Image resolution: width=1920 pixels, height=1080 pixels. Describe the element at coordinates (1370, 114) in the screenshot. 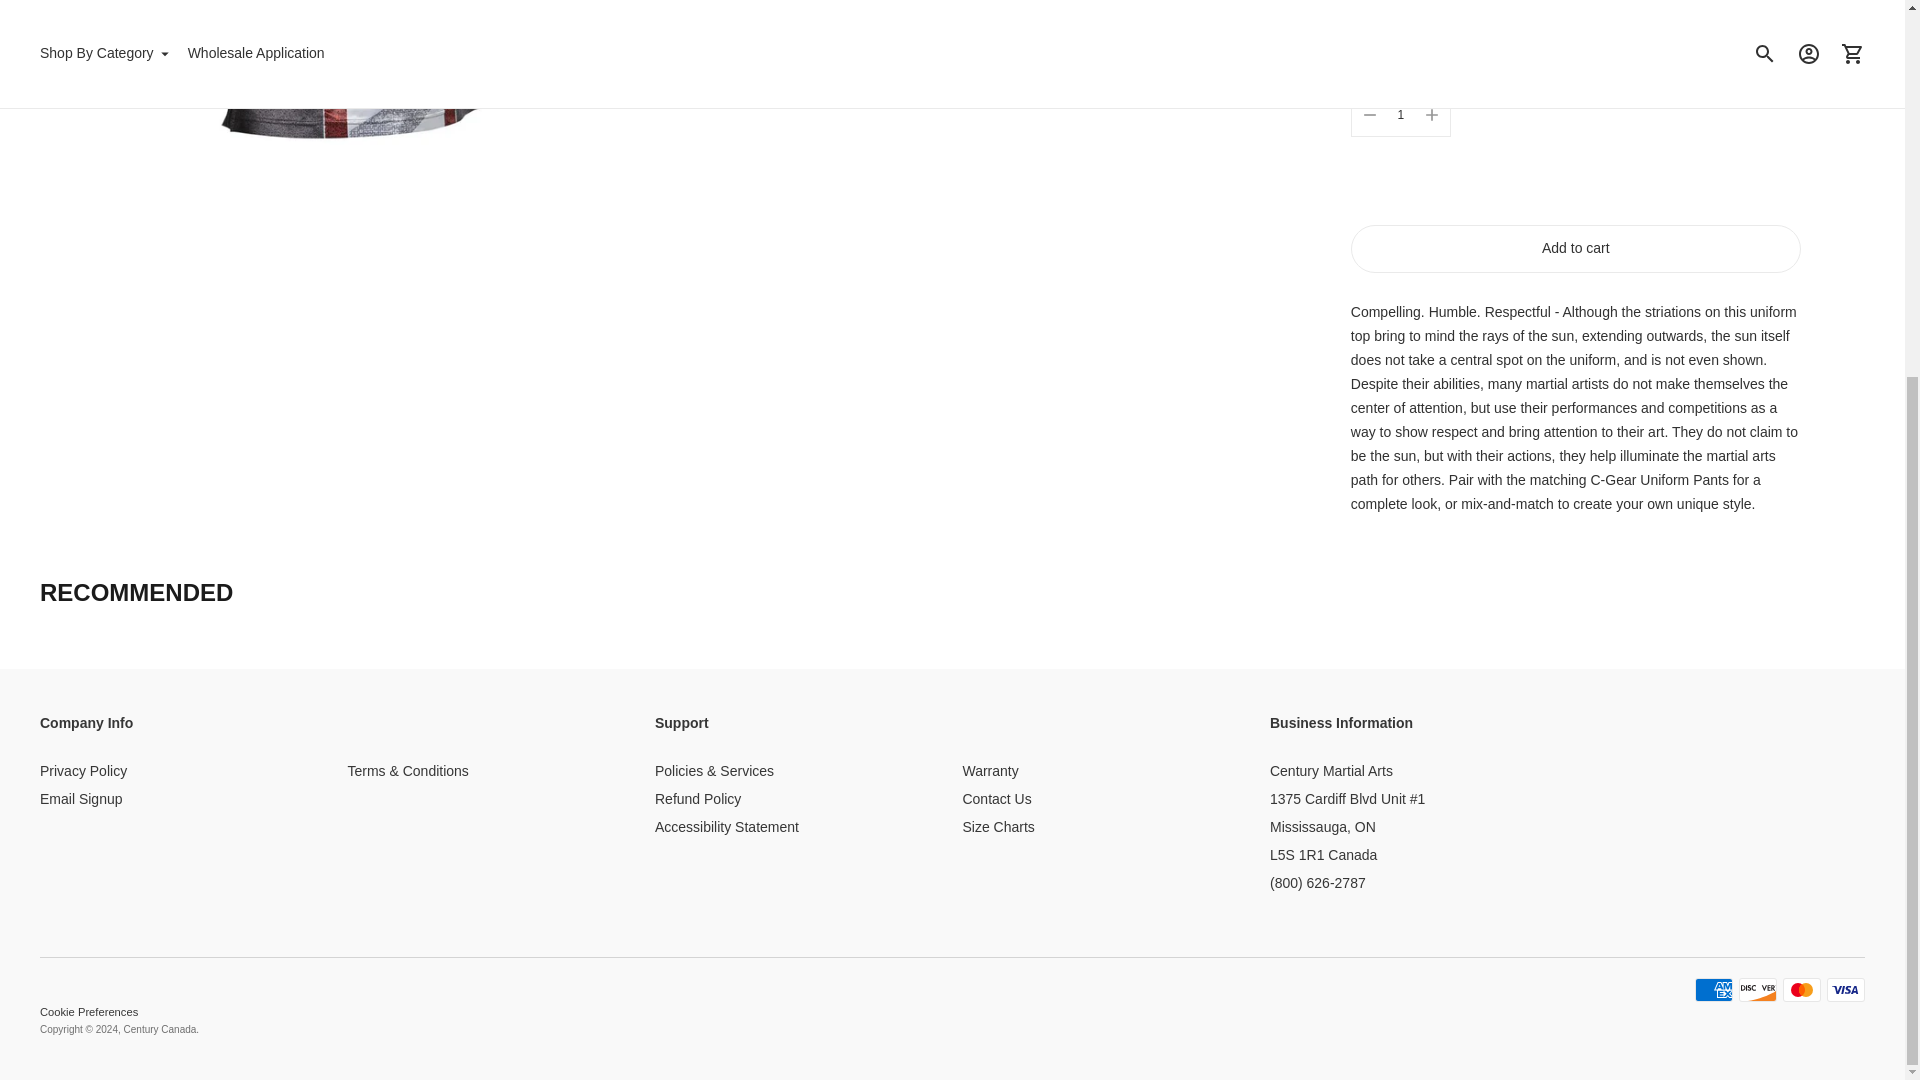

I see `Decrease` at that location.